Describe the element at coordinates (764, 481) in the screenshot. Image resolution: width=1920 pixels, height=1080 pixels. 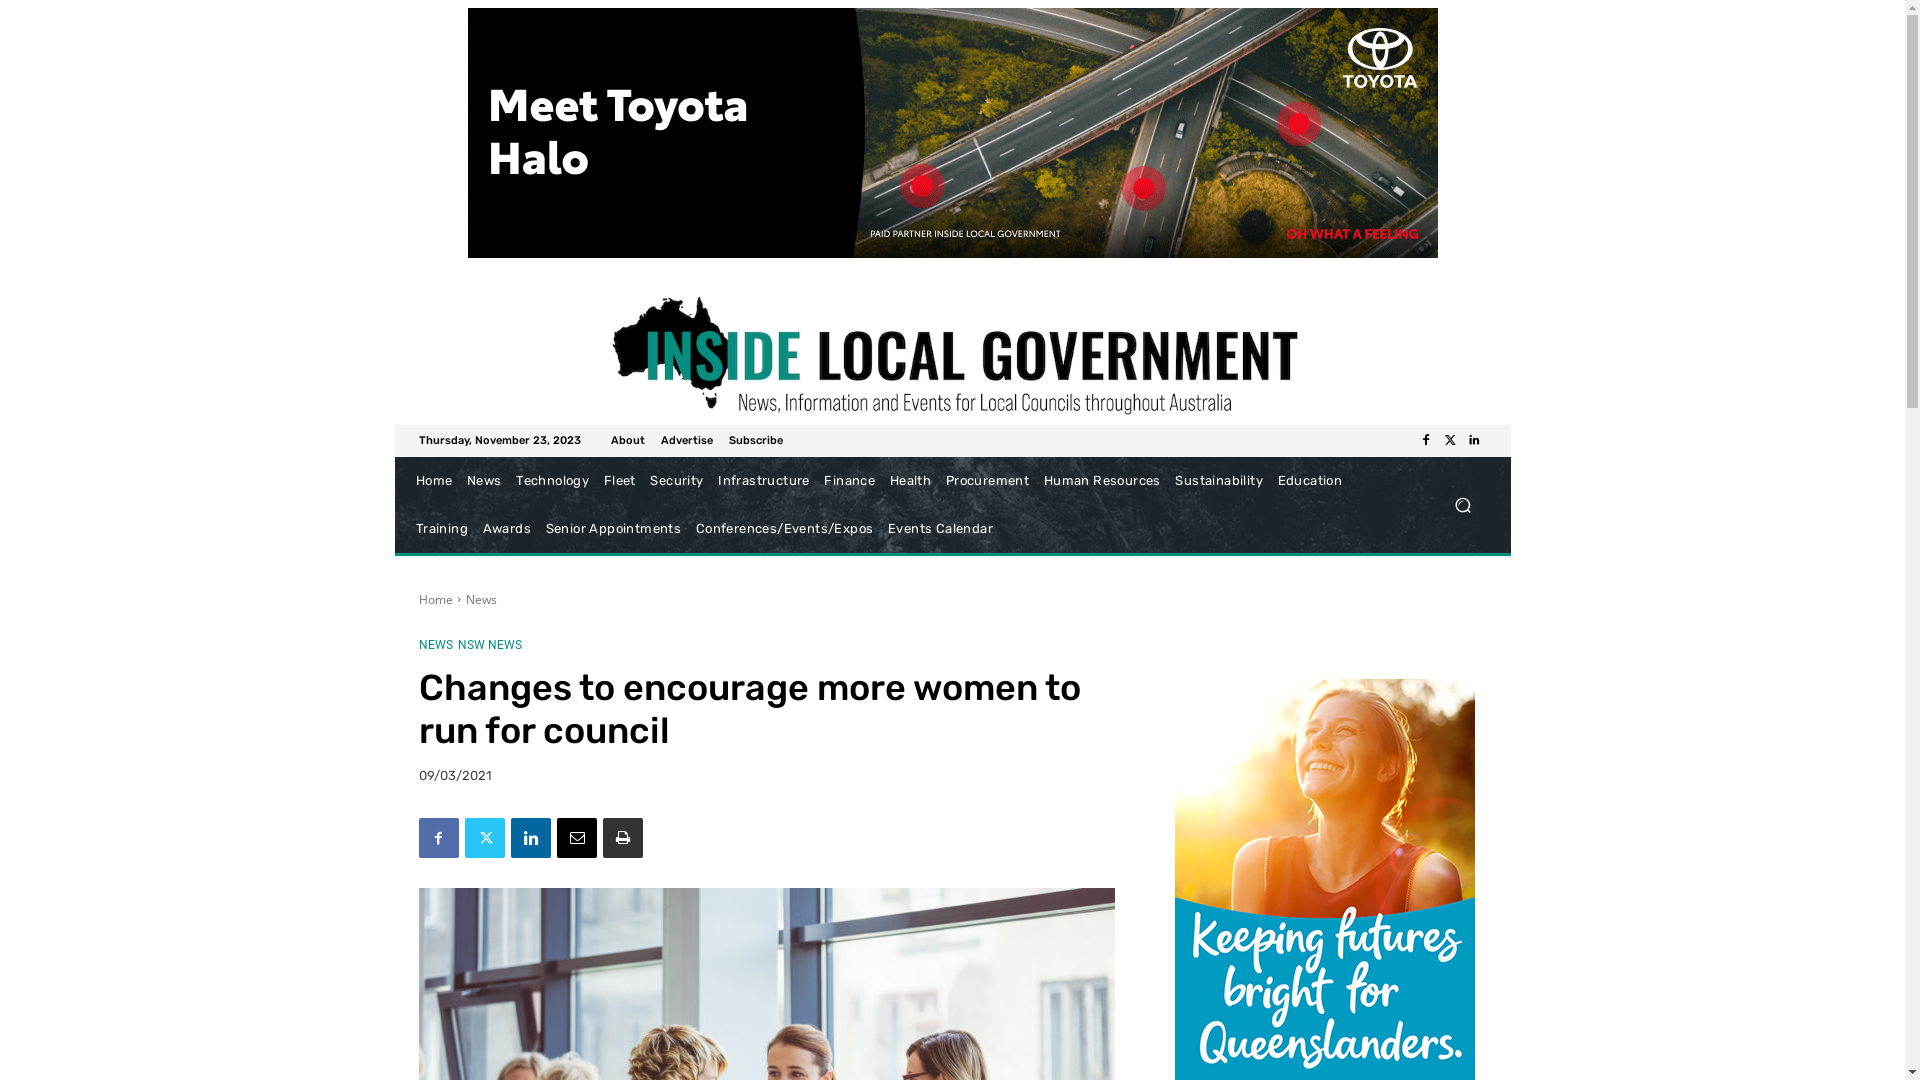
I see `Infrastructure` at that location.